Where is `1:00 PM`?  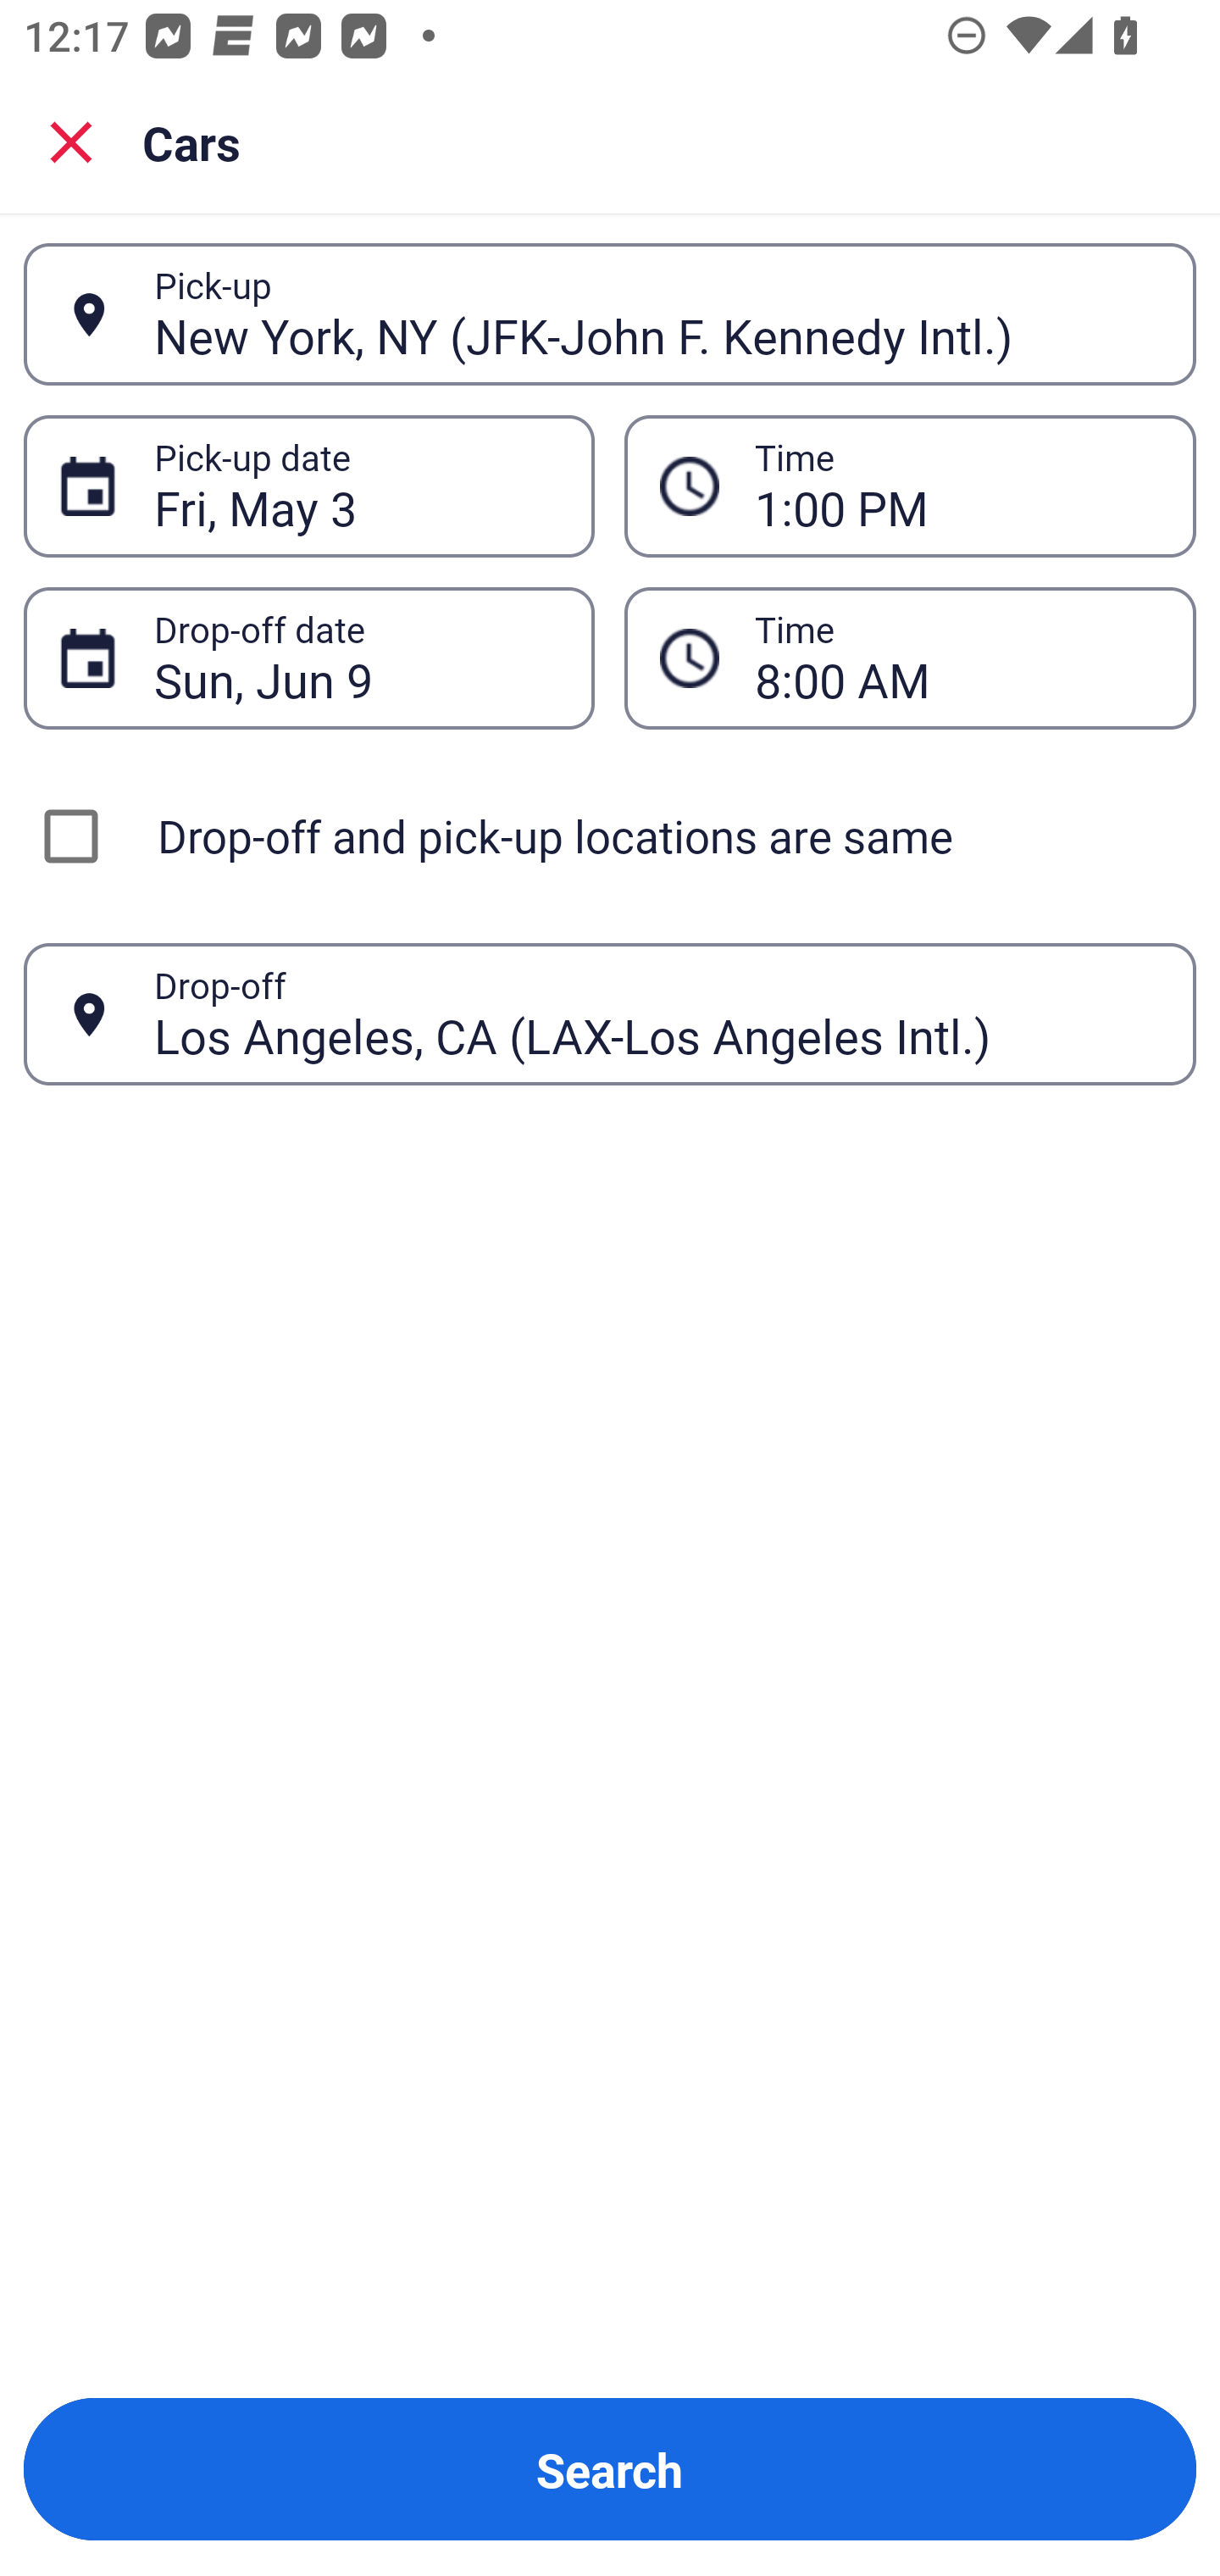
1:00 PM is located at coordinates (957, 486).